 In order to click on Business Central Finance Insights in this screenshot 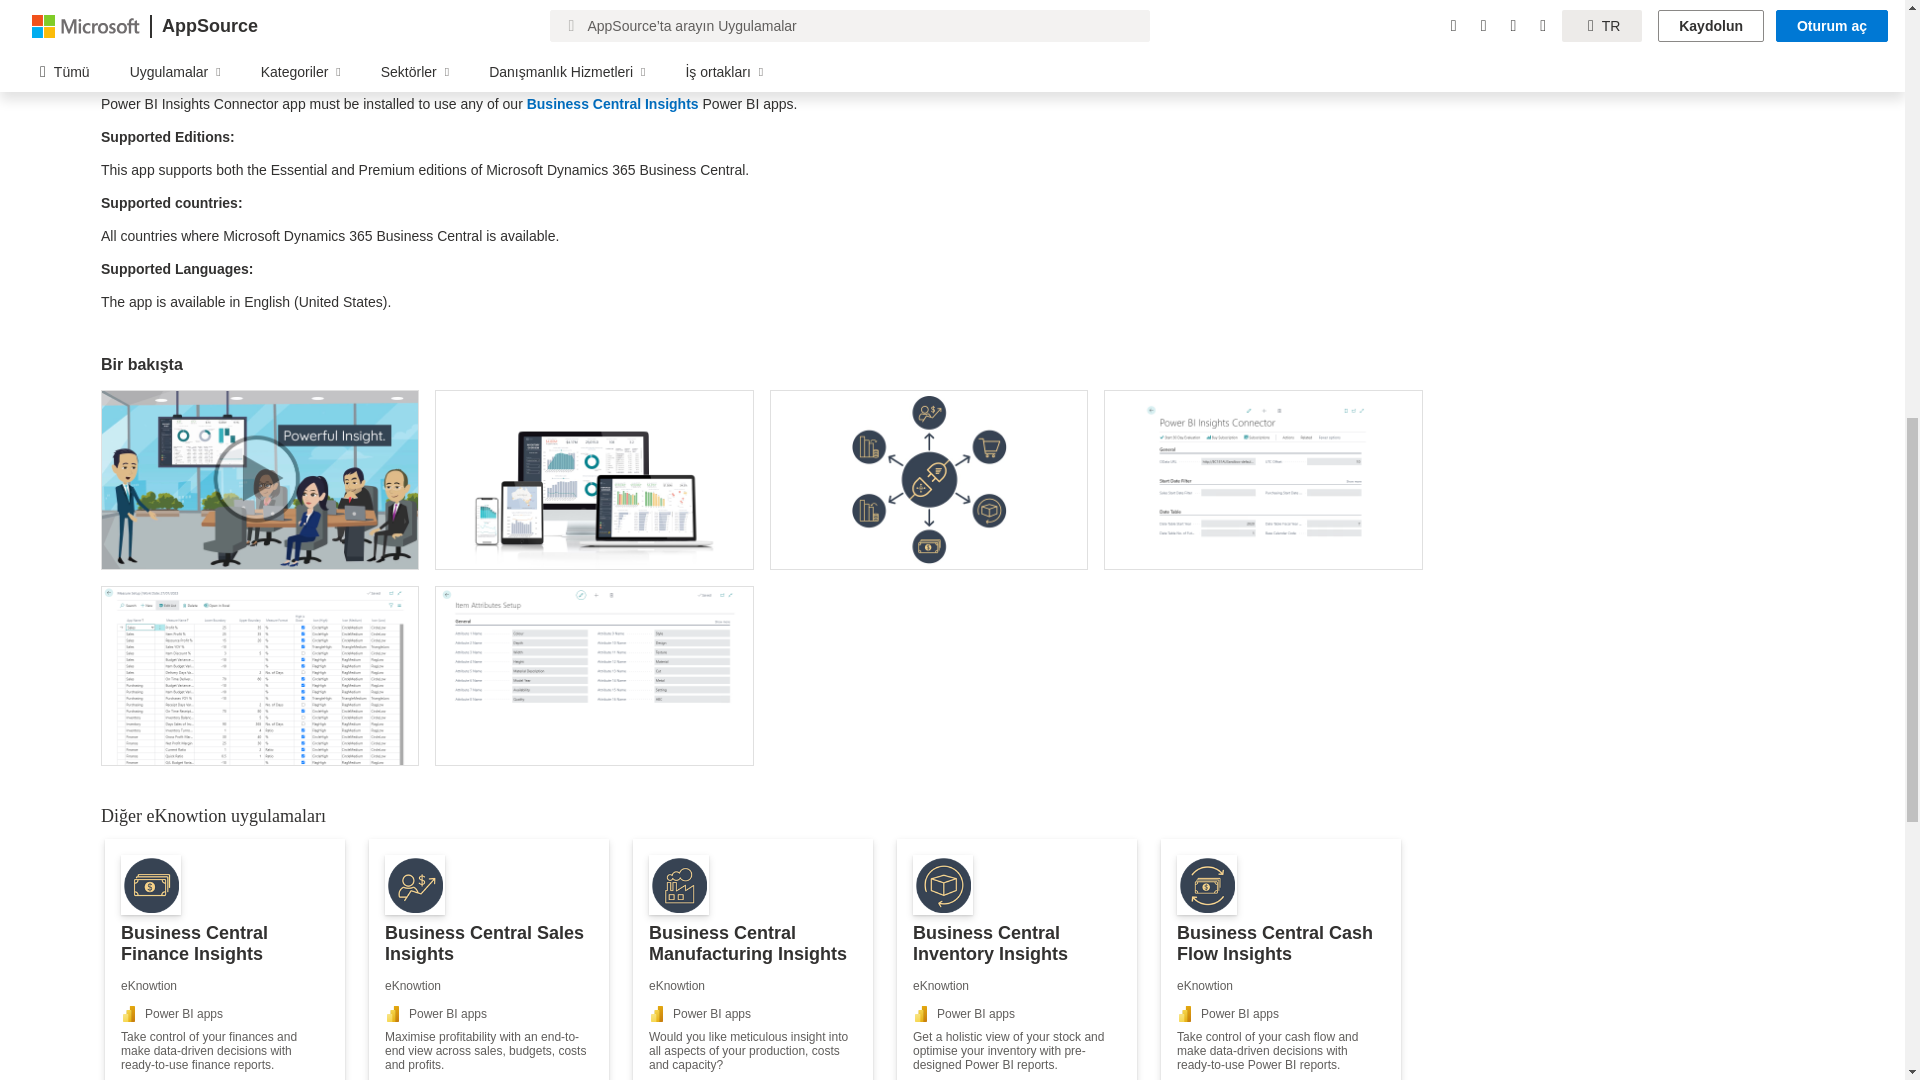, I will do `click(225, 960)`.